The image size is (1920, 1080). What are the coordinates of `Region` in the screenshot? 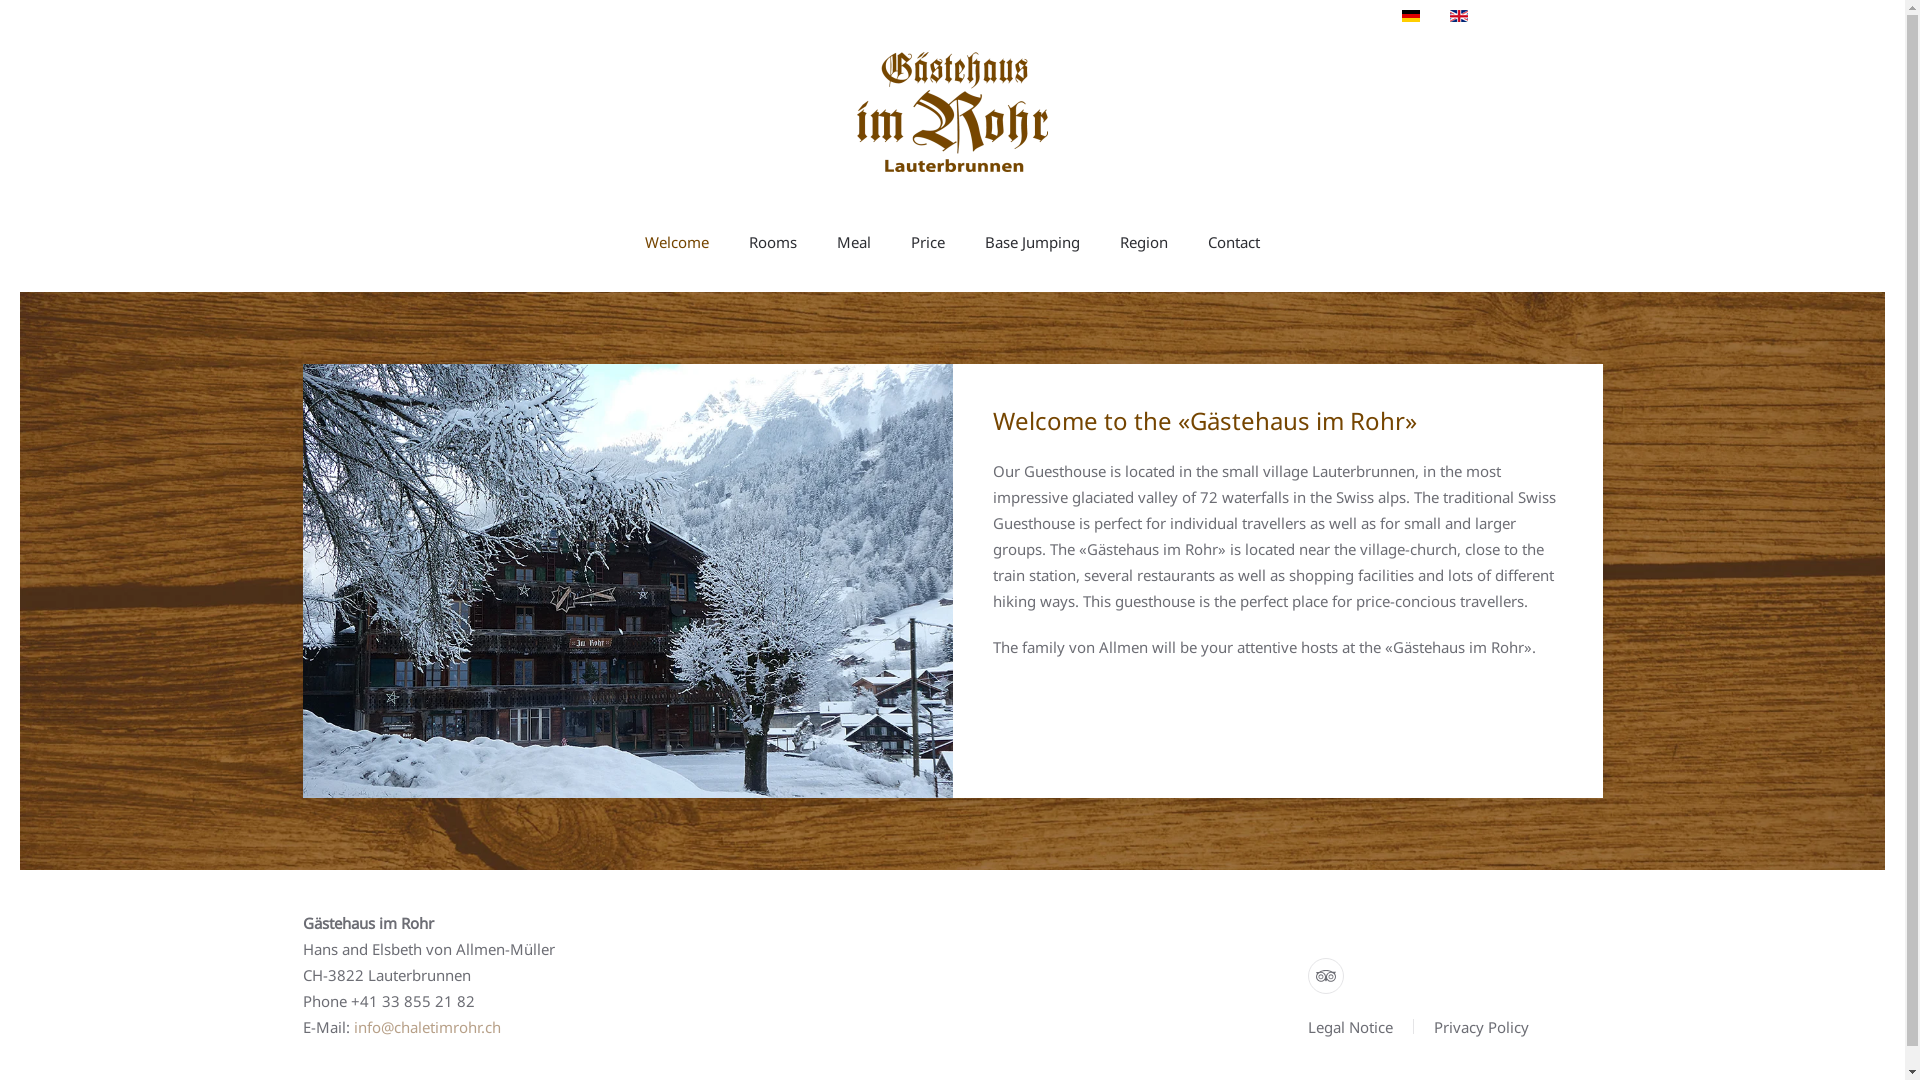 It's located at (1144, 242).